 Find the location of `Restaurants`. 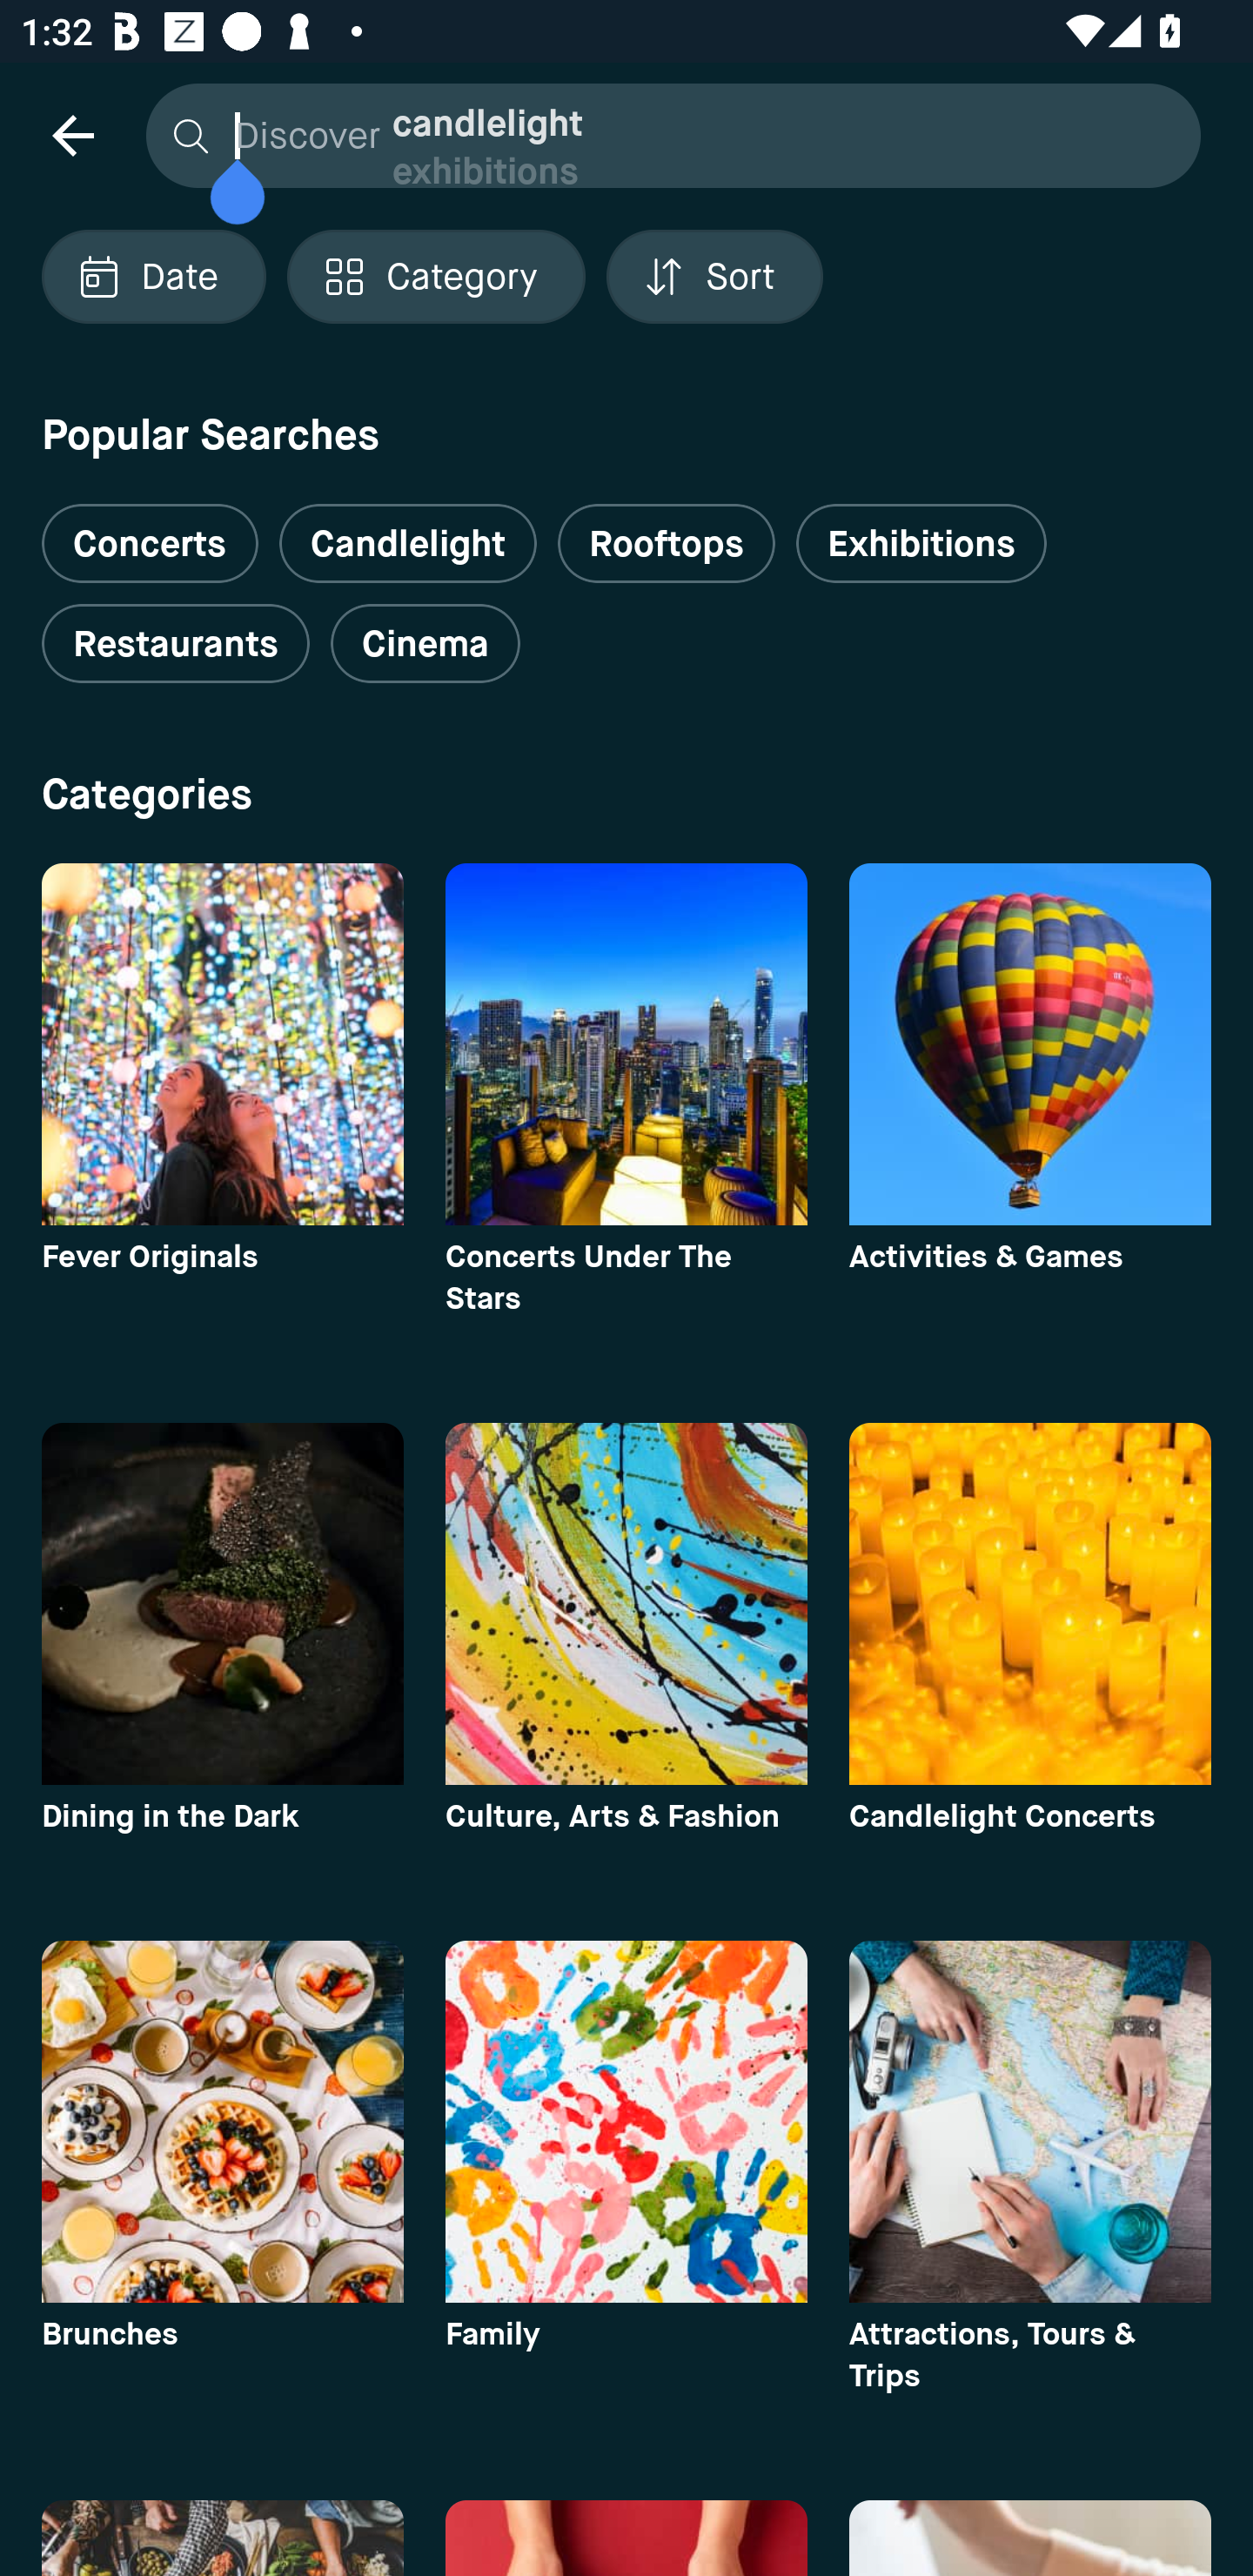

Restaurants is located at coordinates (175, 644).